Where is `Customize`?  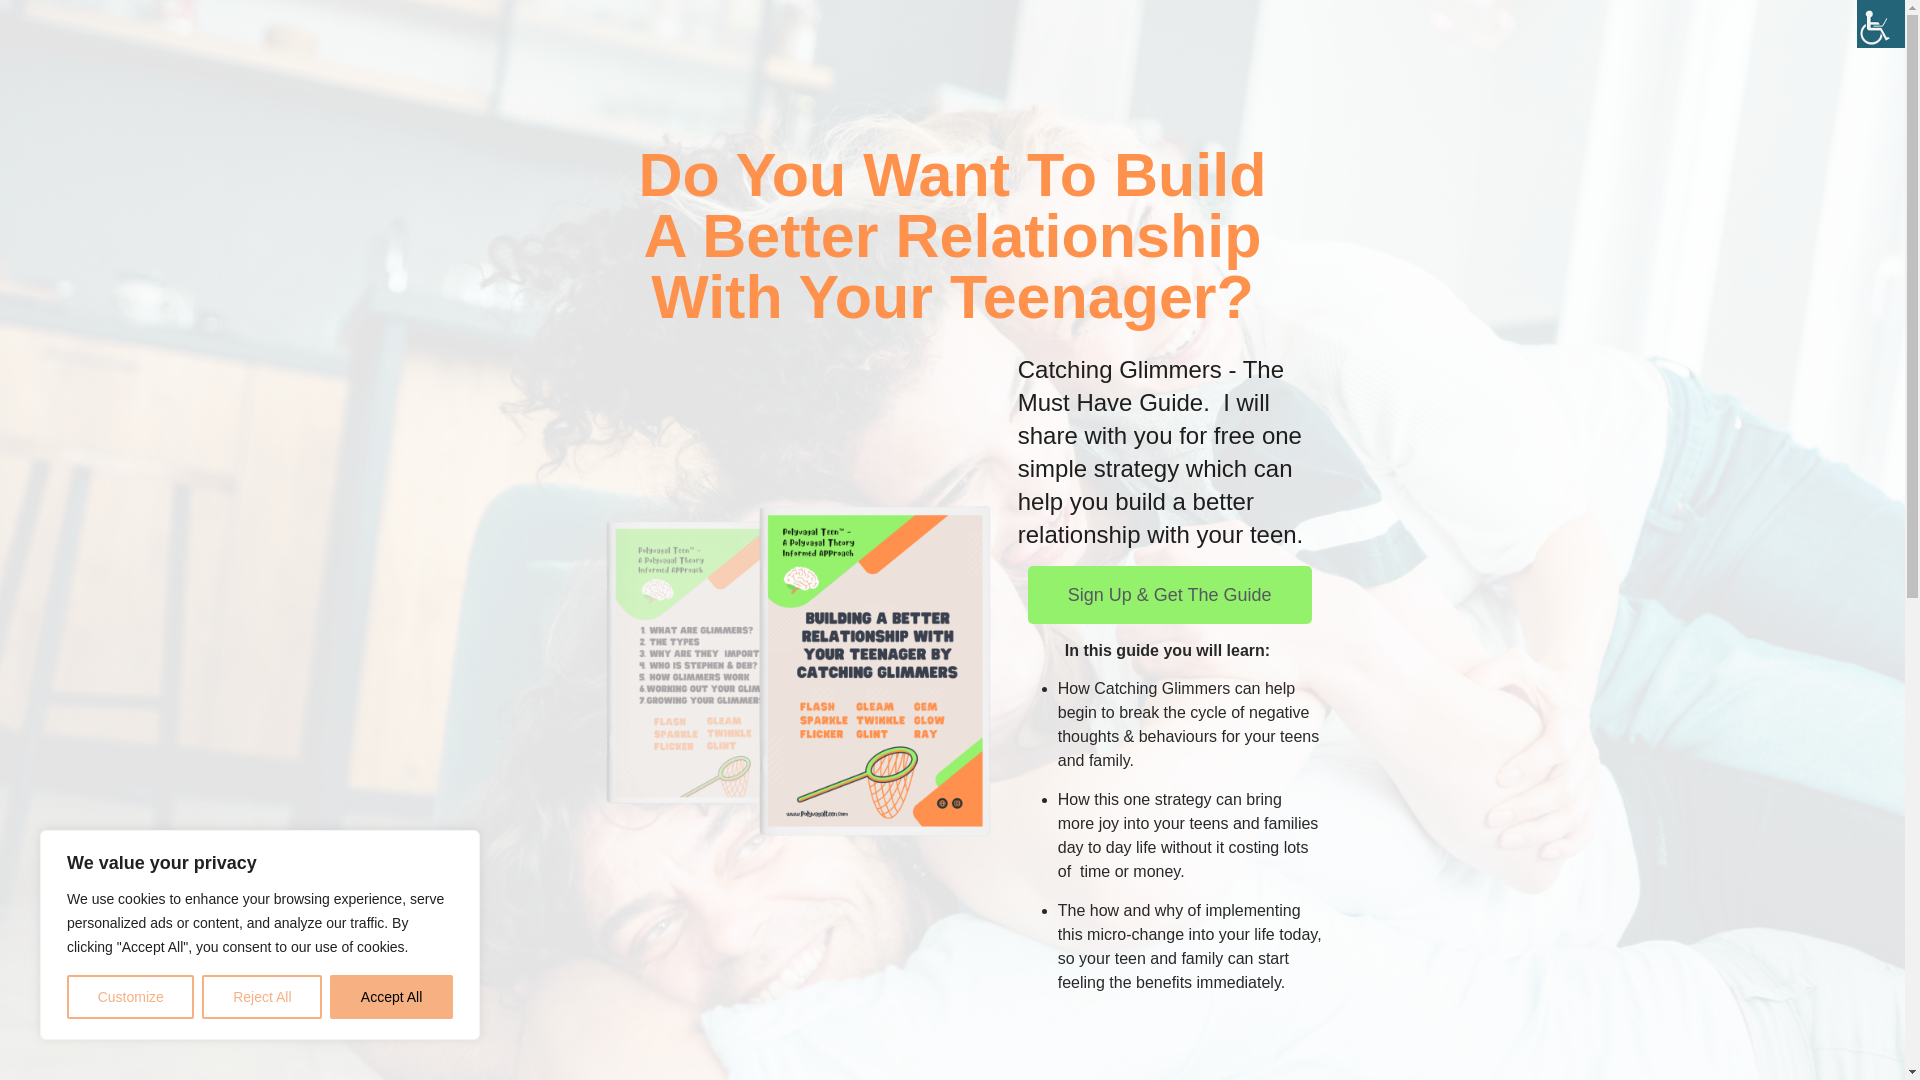 Customize is located at coordinates (130, 997).